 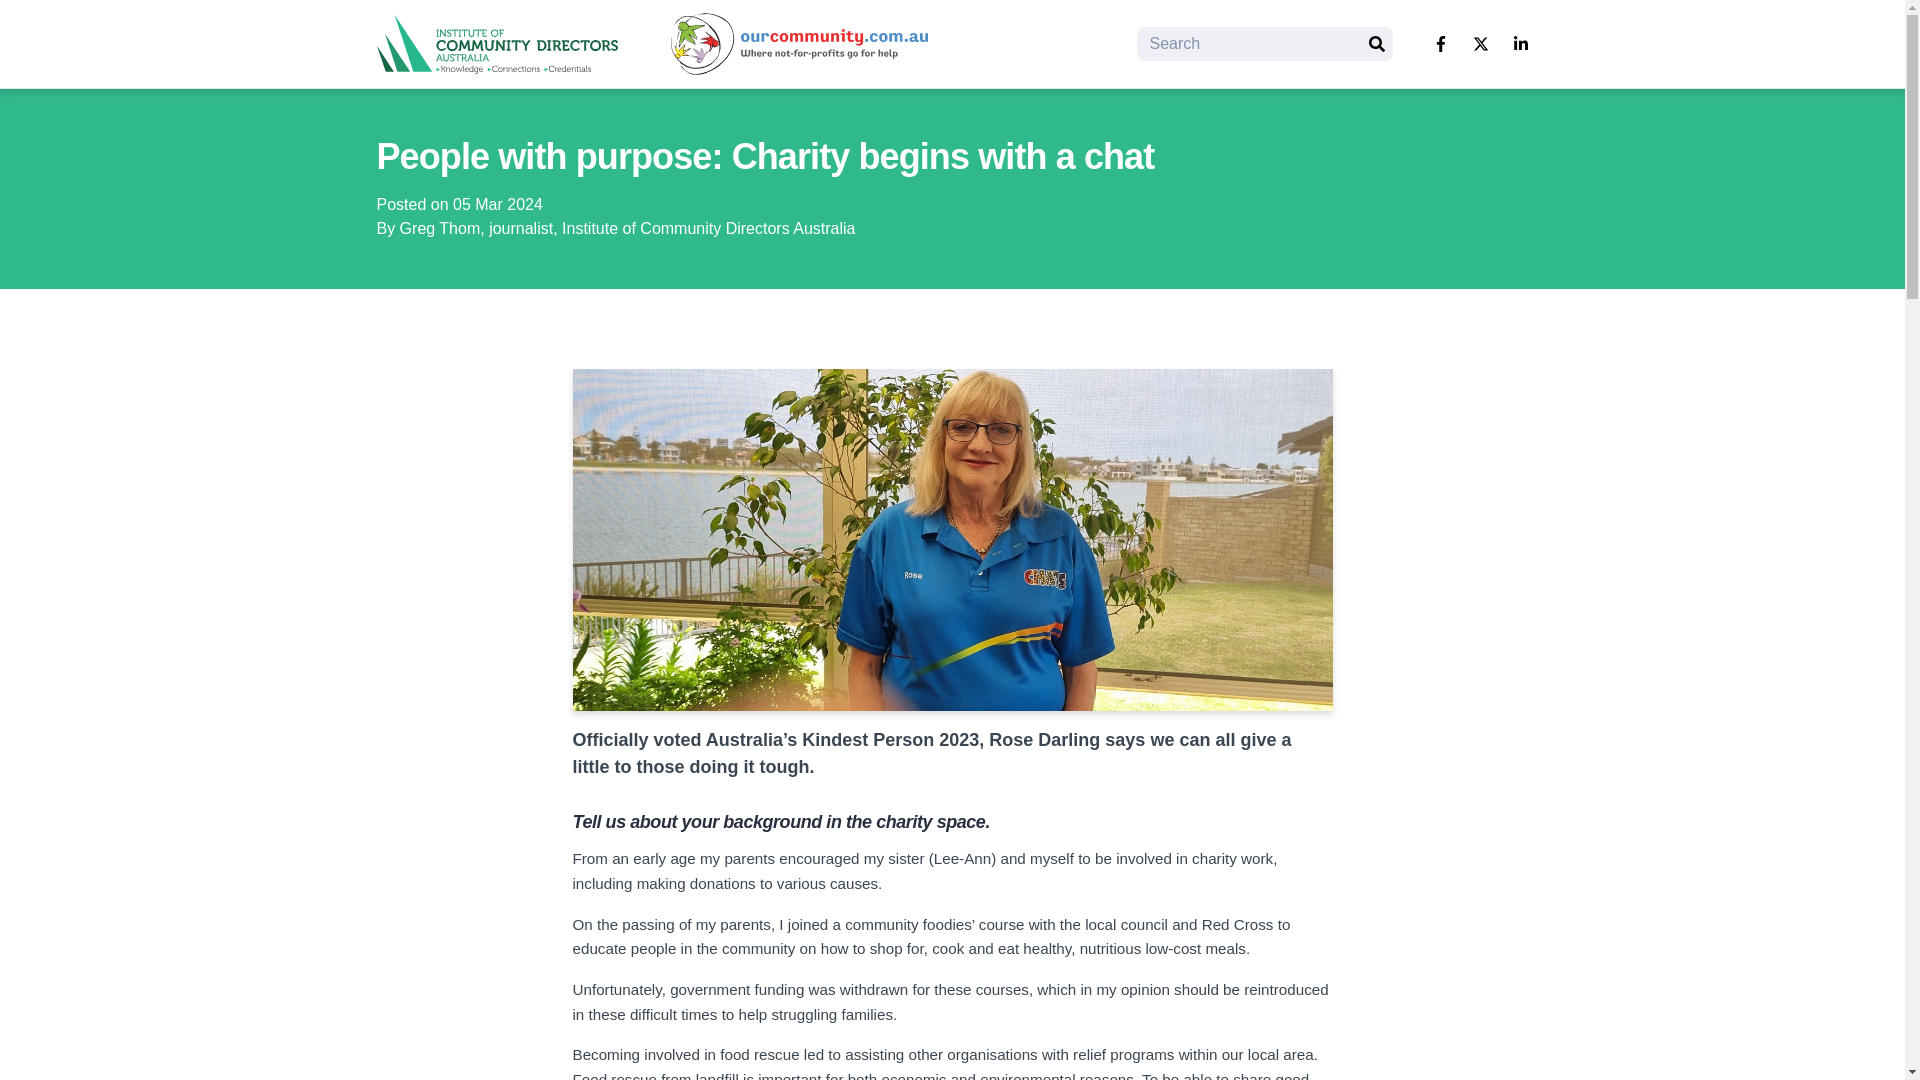 What do you see at coordinates (1480, 43) in the screenshot?
I see `Follow us on Twitter` at bounding box center [1480, 43].